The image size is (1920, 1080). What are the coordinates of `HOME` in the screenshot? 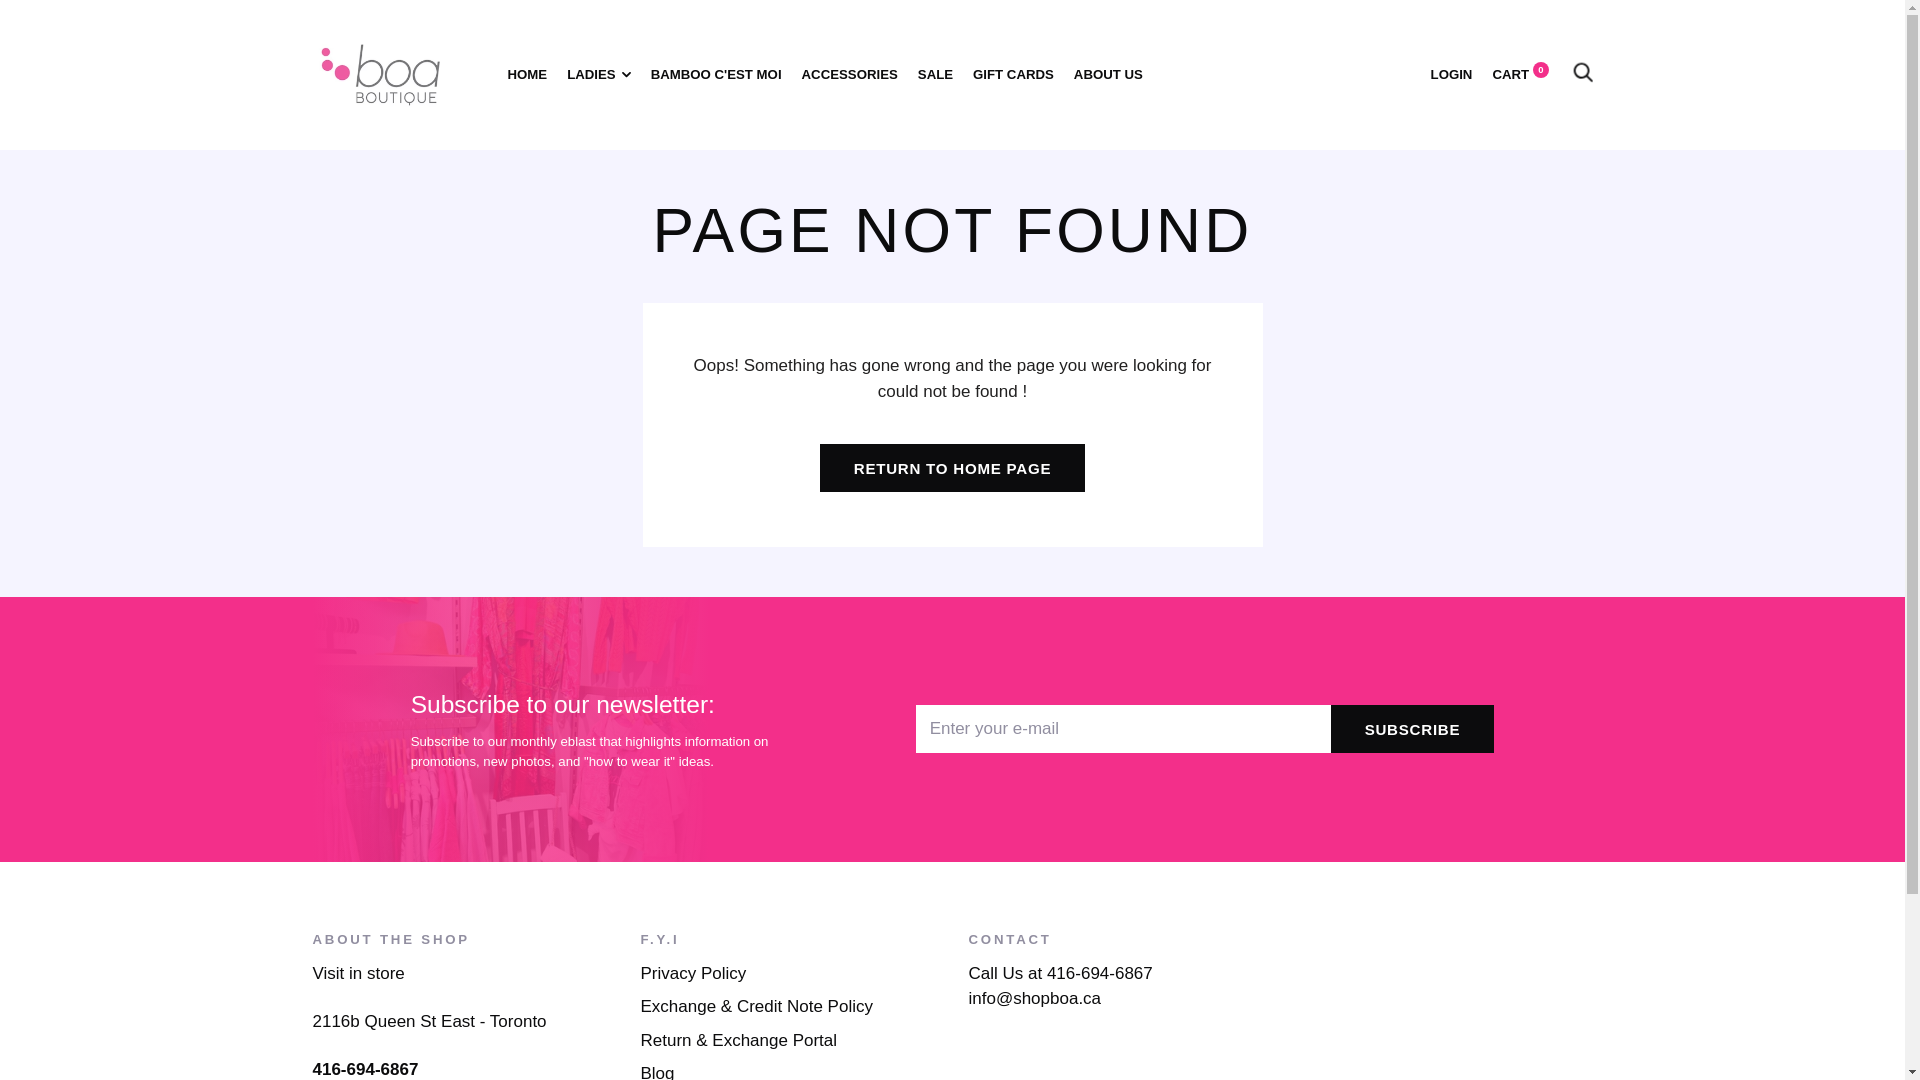 It's located at (528, 74).